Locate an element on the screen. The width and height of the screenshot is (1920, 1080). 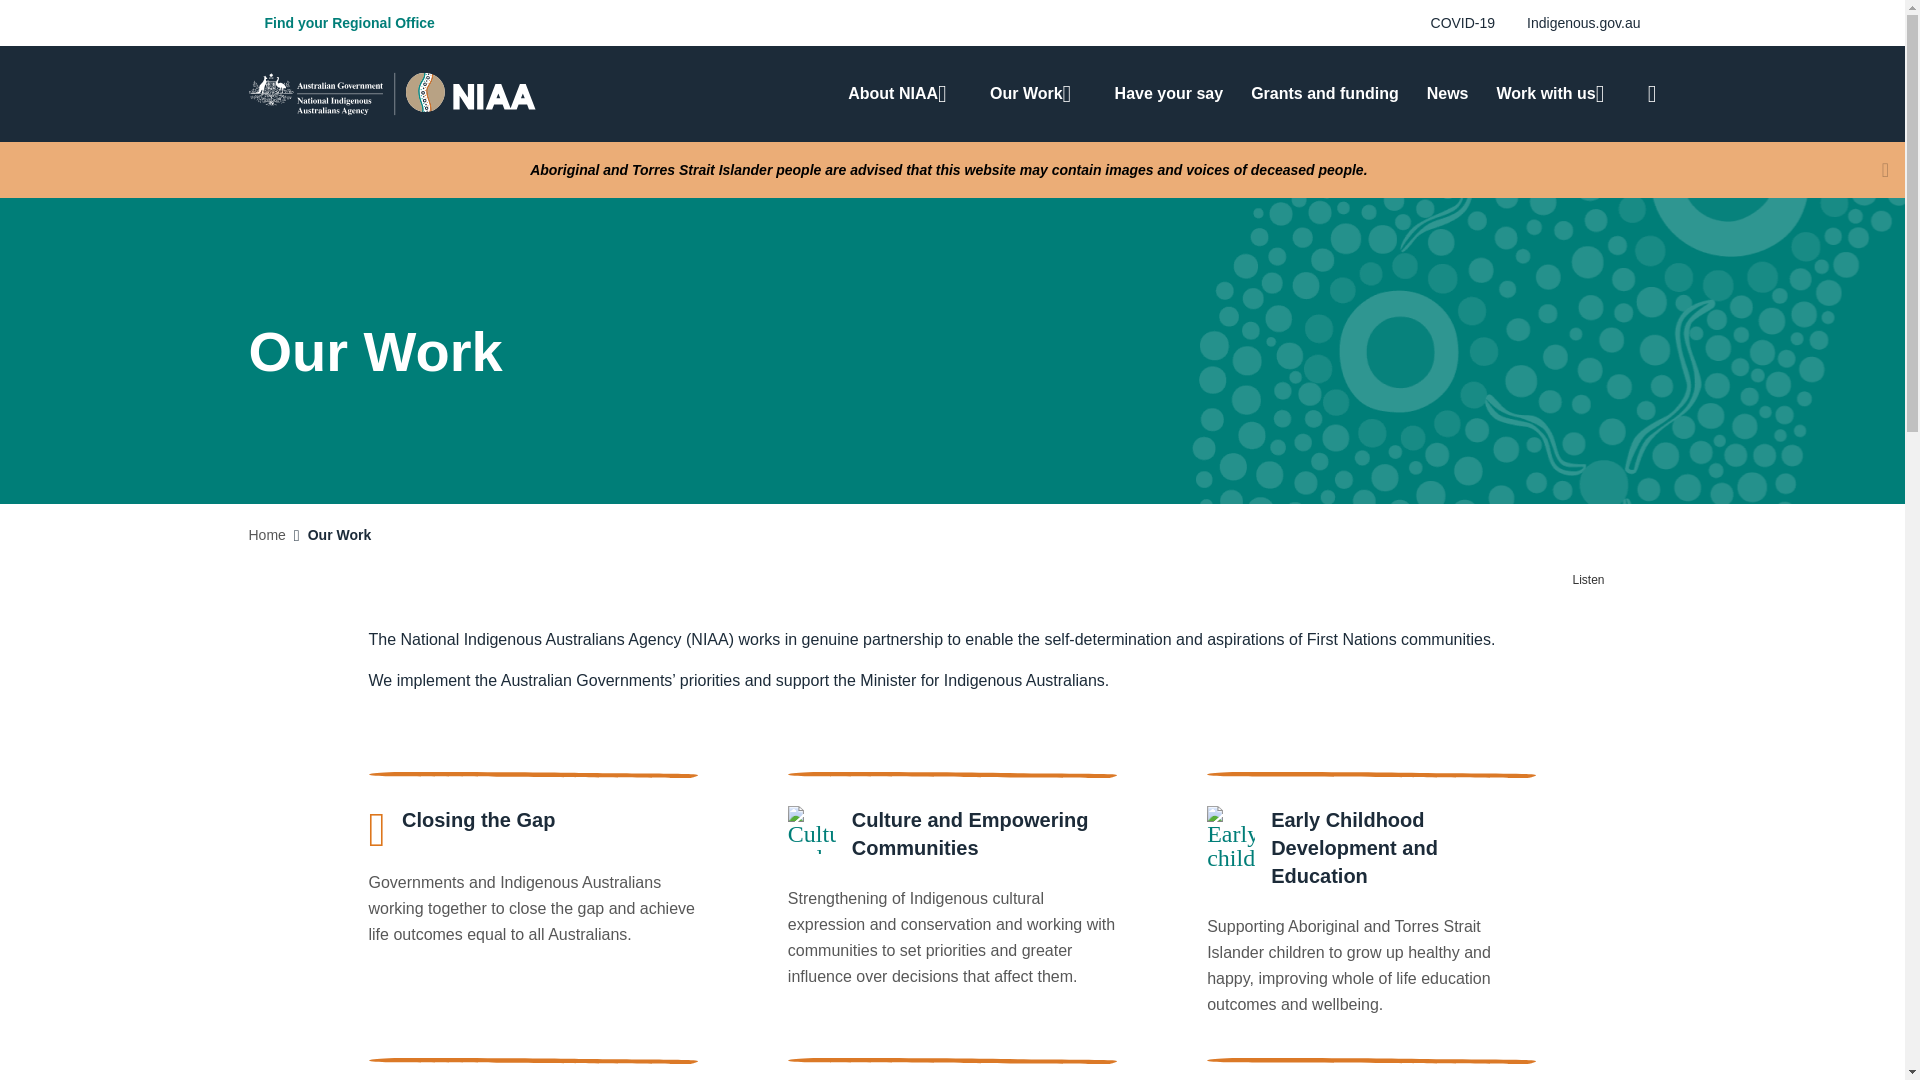
Listen to this page using ReadSpeaker is located at coordinates (1598, 580).